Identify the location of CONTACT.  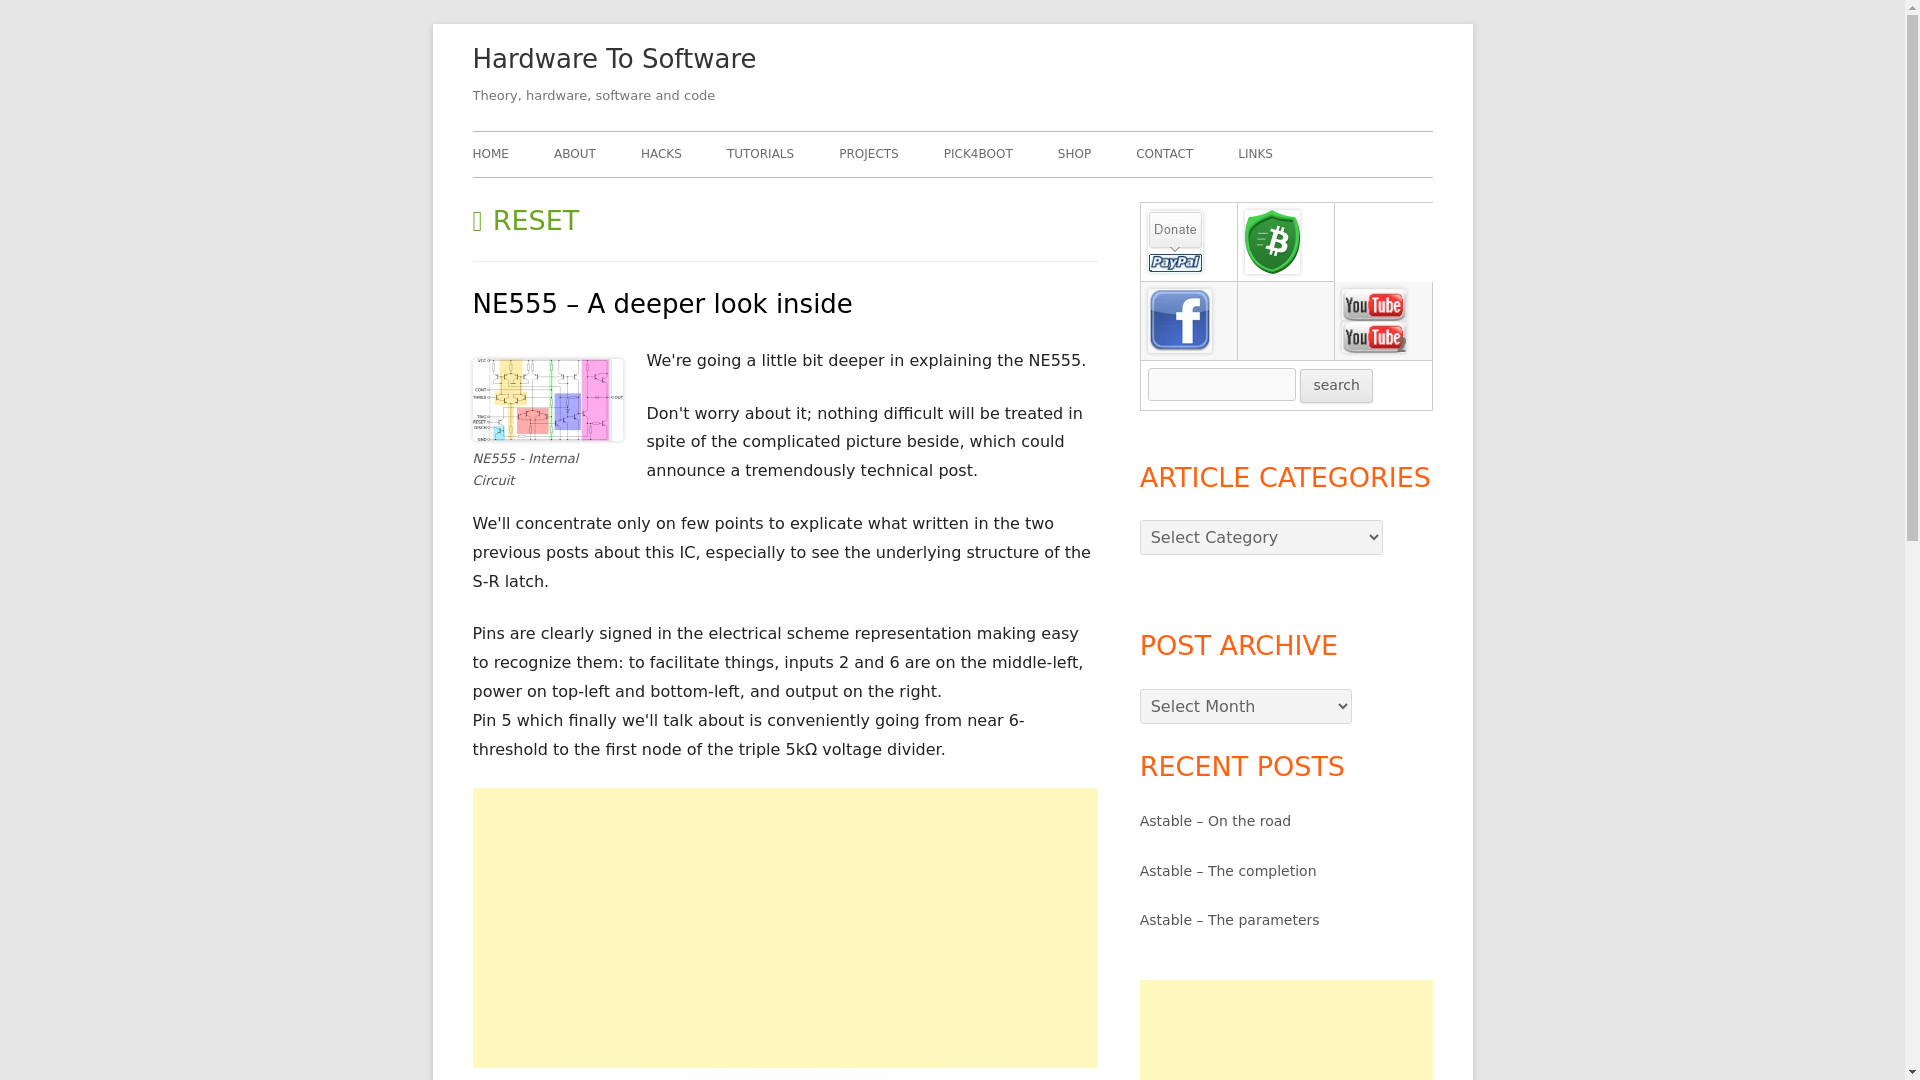
(1164, 154).